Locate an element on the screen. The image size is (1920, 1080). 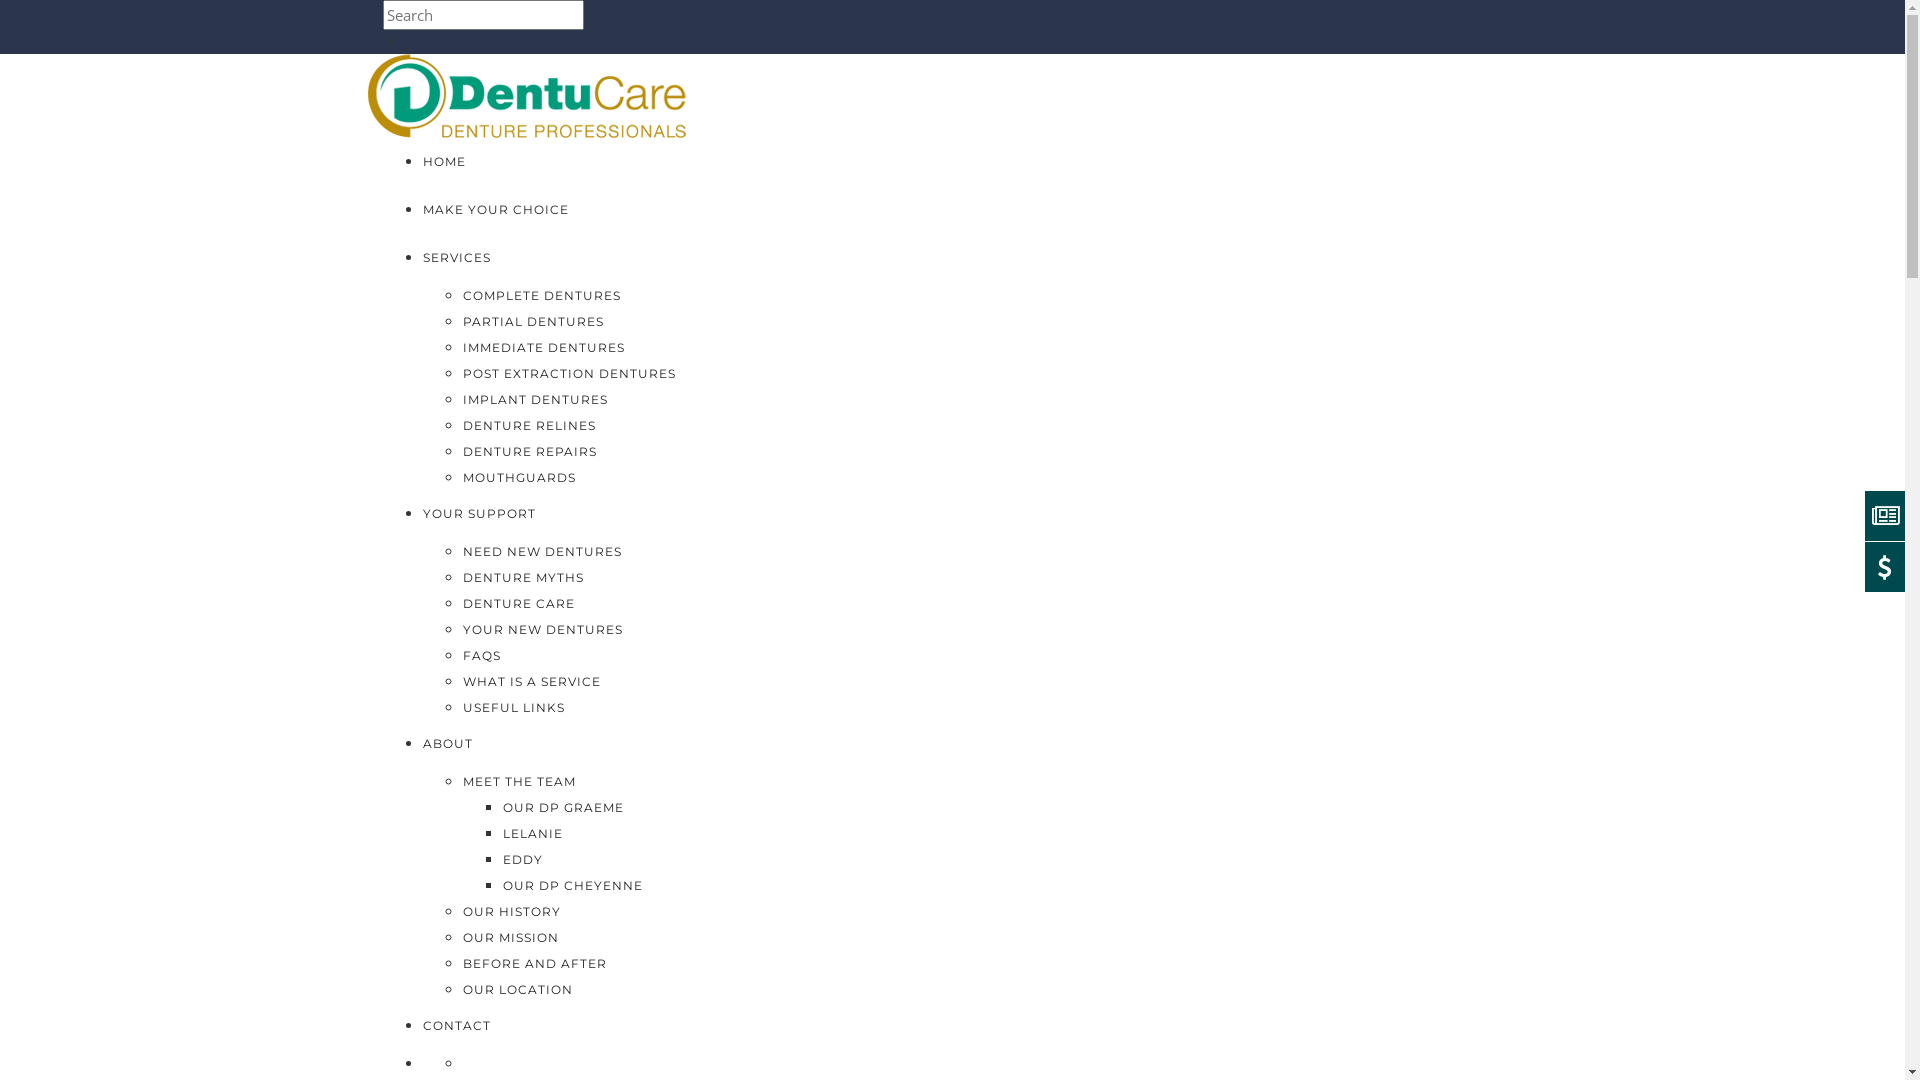
OUR LOCATION is located at coordinates (517, 990).